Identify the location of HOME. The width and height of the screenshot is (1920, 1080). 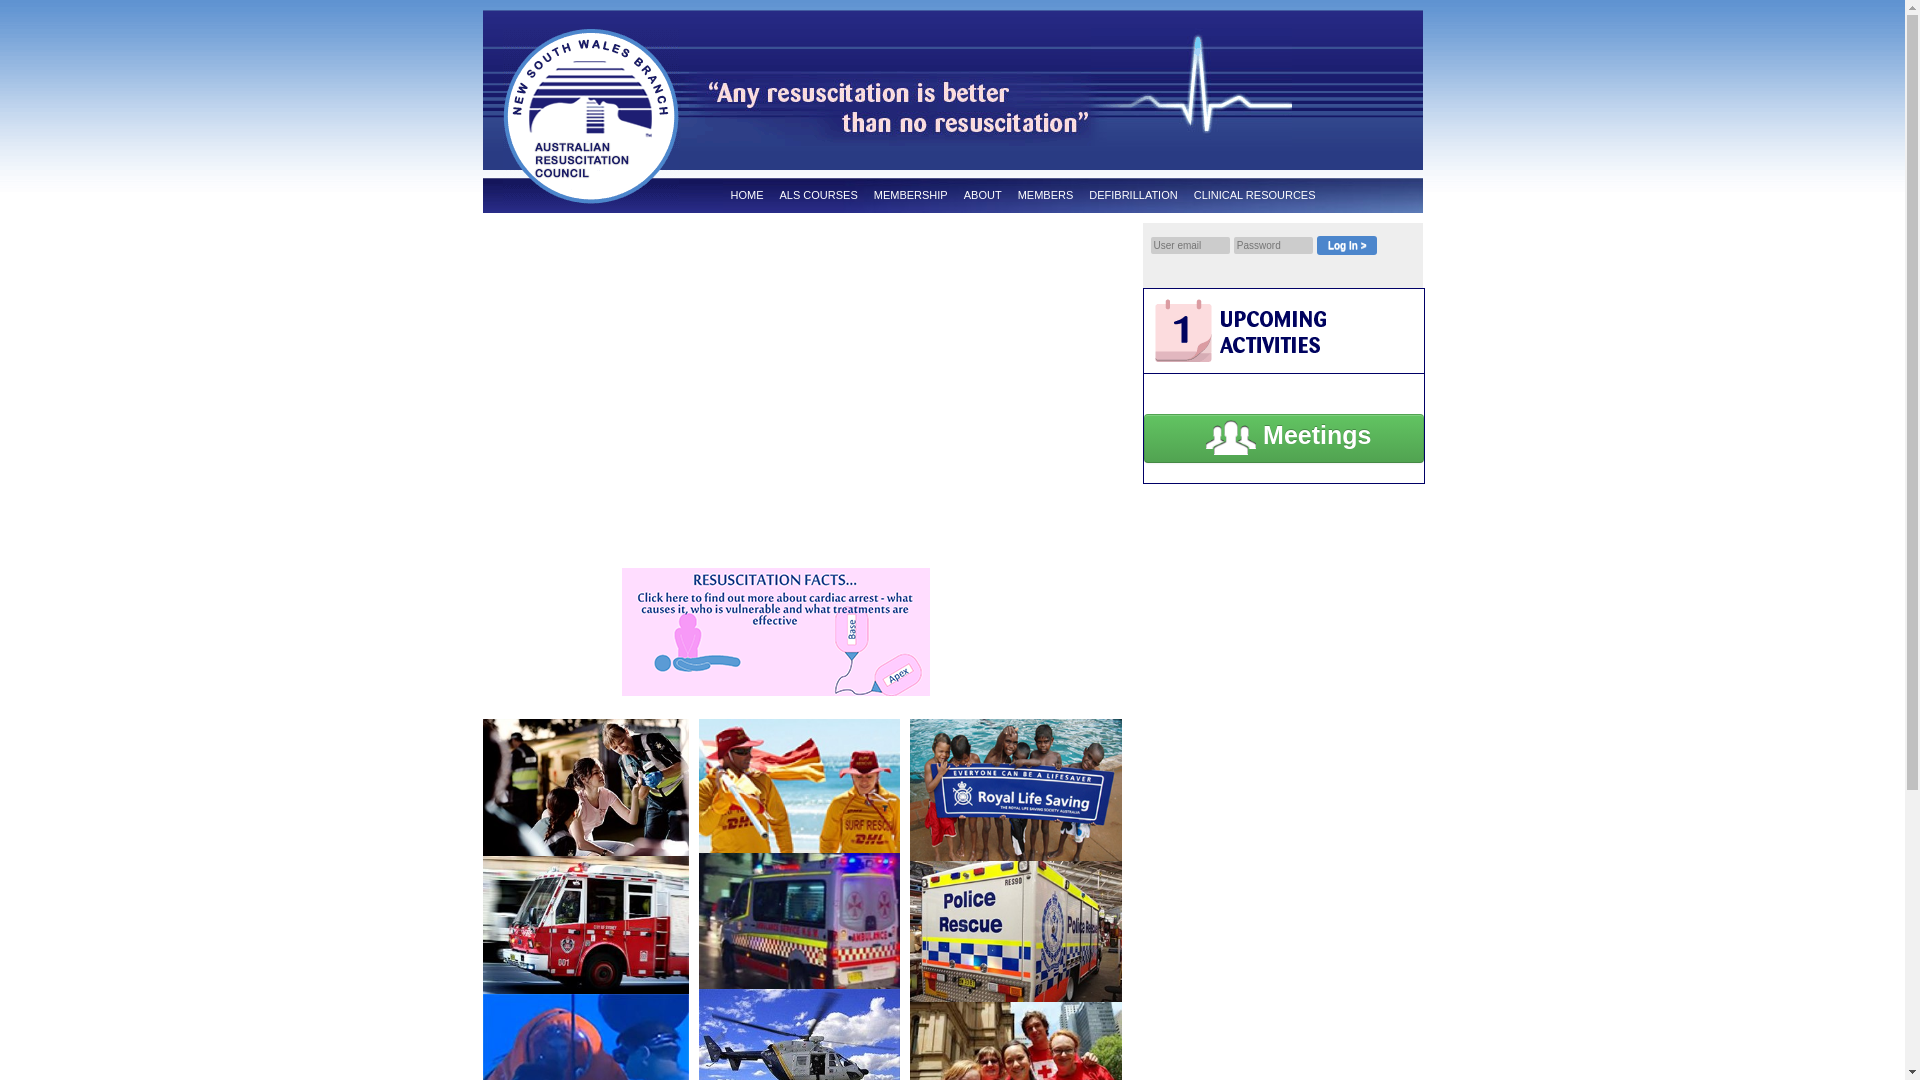
(746, 196).